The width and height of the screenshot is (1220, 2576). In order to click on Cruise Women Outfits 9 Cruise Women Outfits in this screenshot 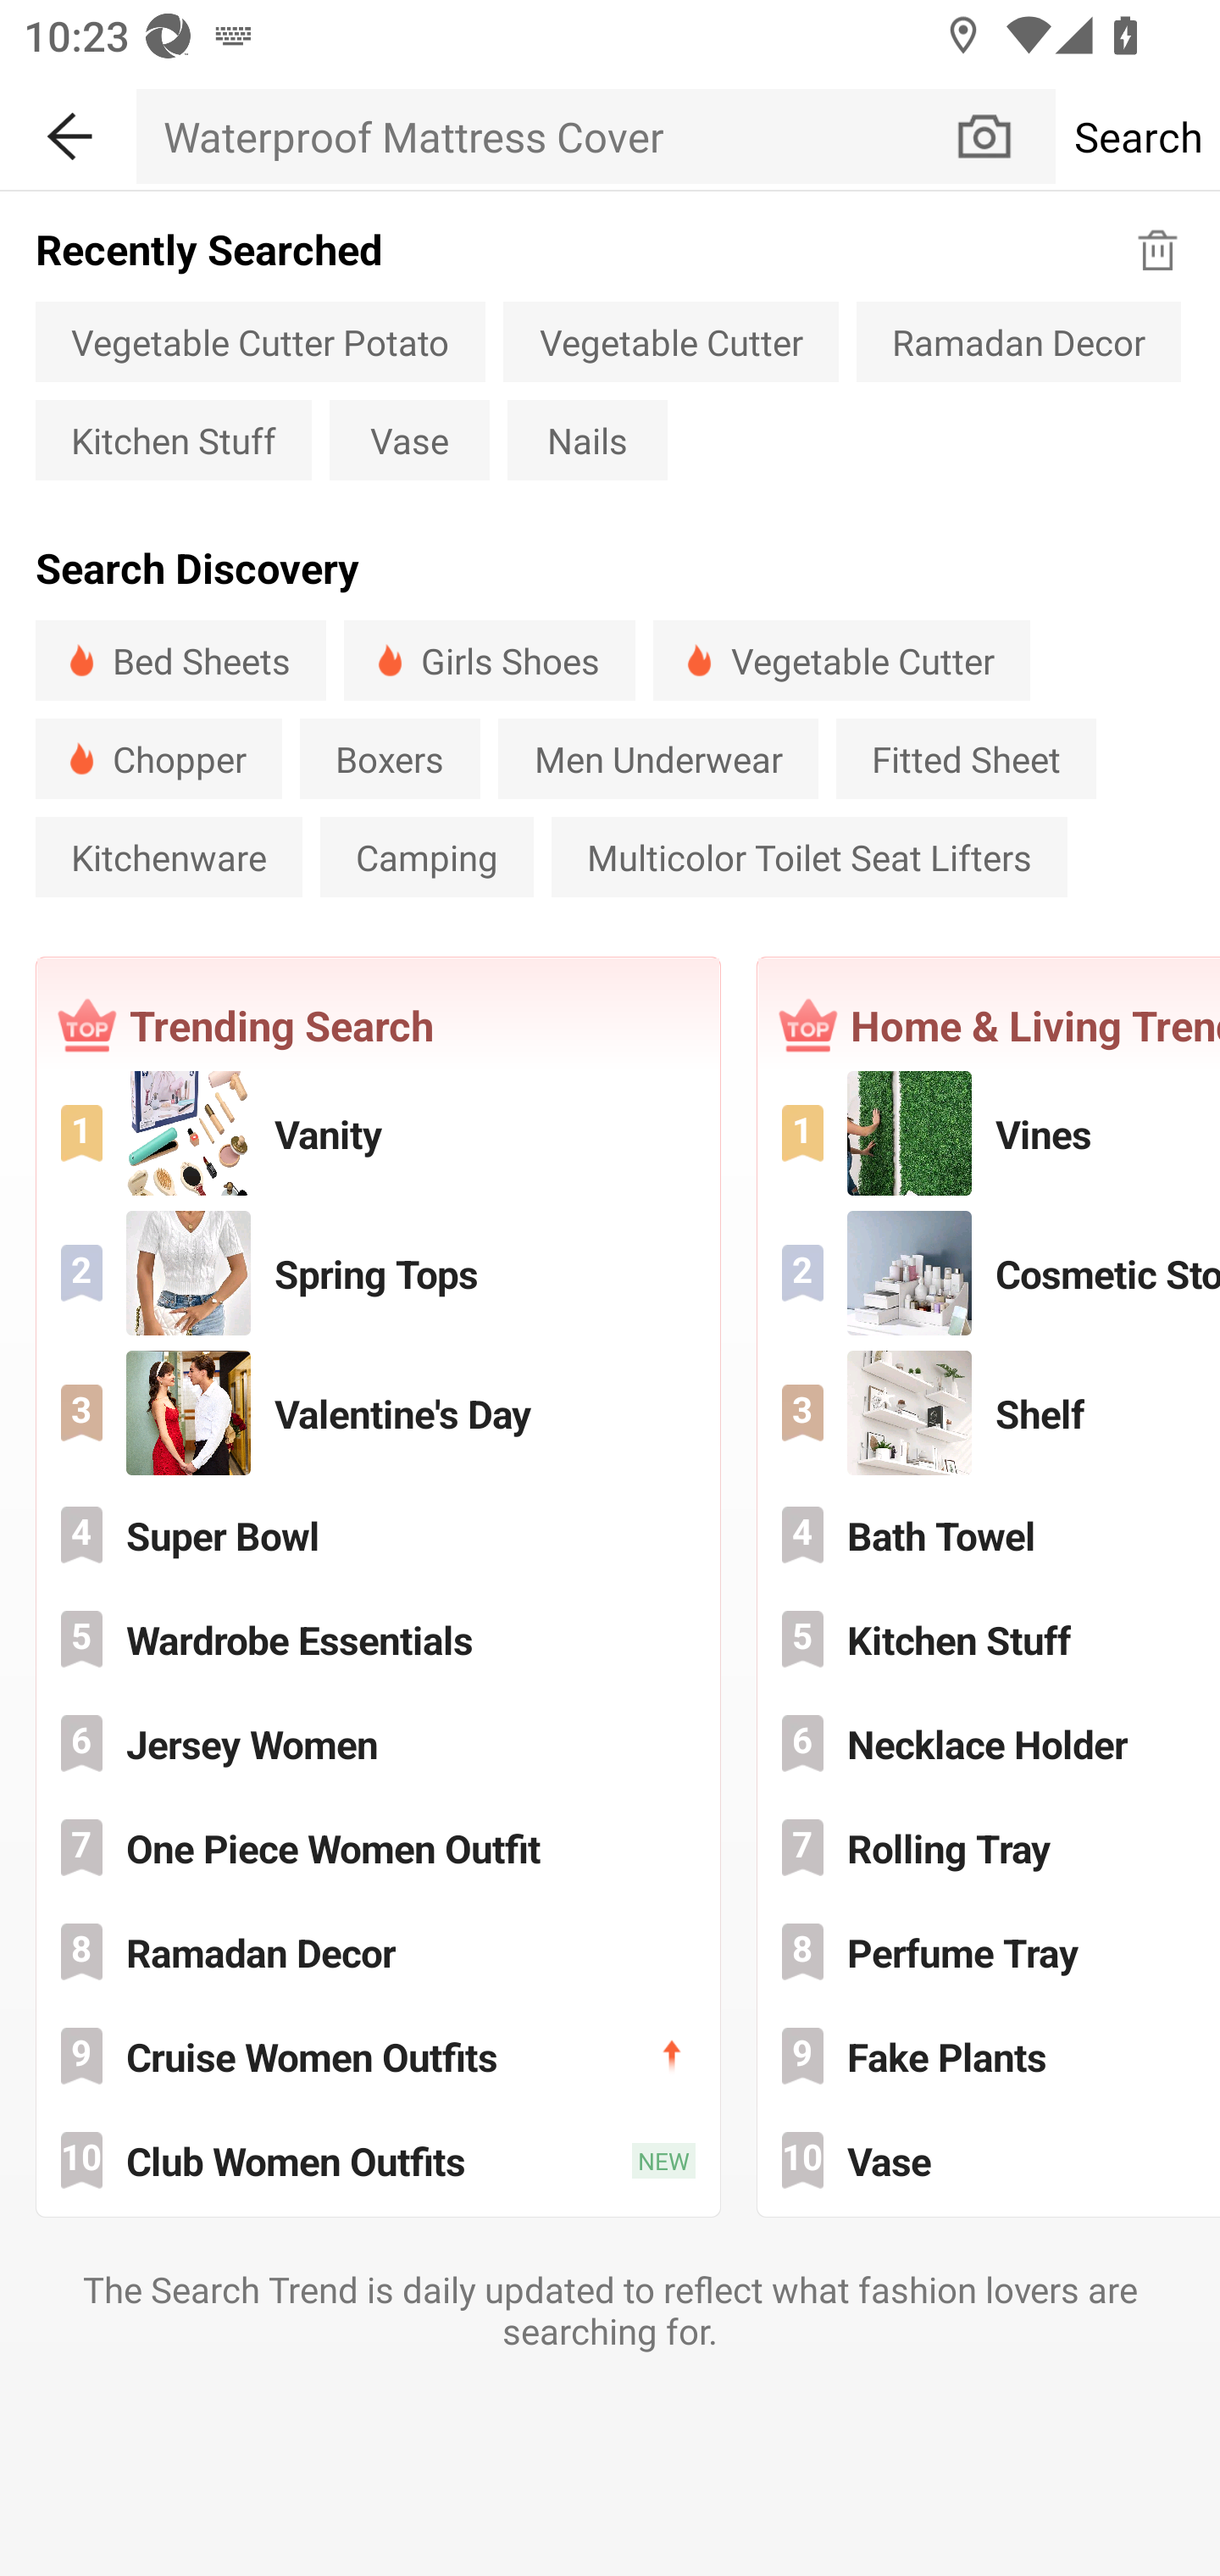, I will do `click(378, 2056)`.